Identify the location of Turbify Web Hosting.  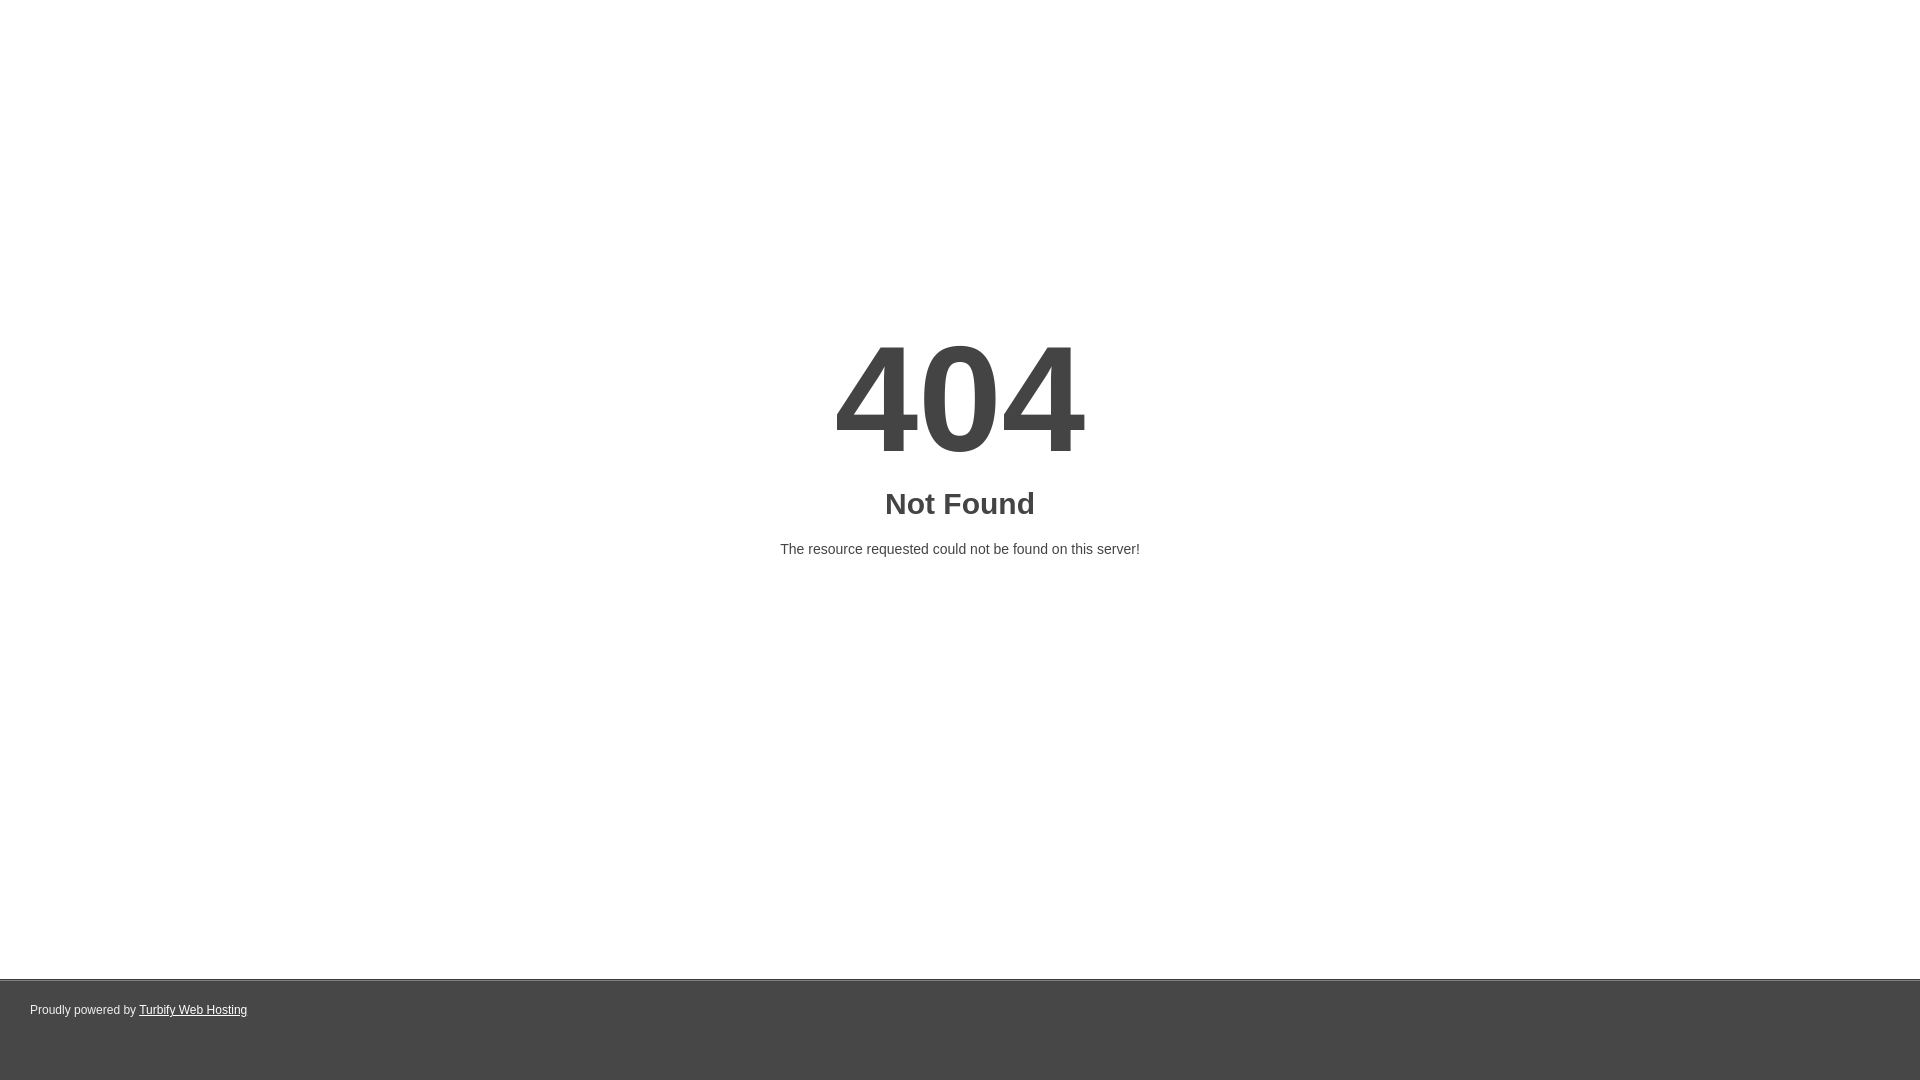
(192, 1010).